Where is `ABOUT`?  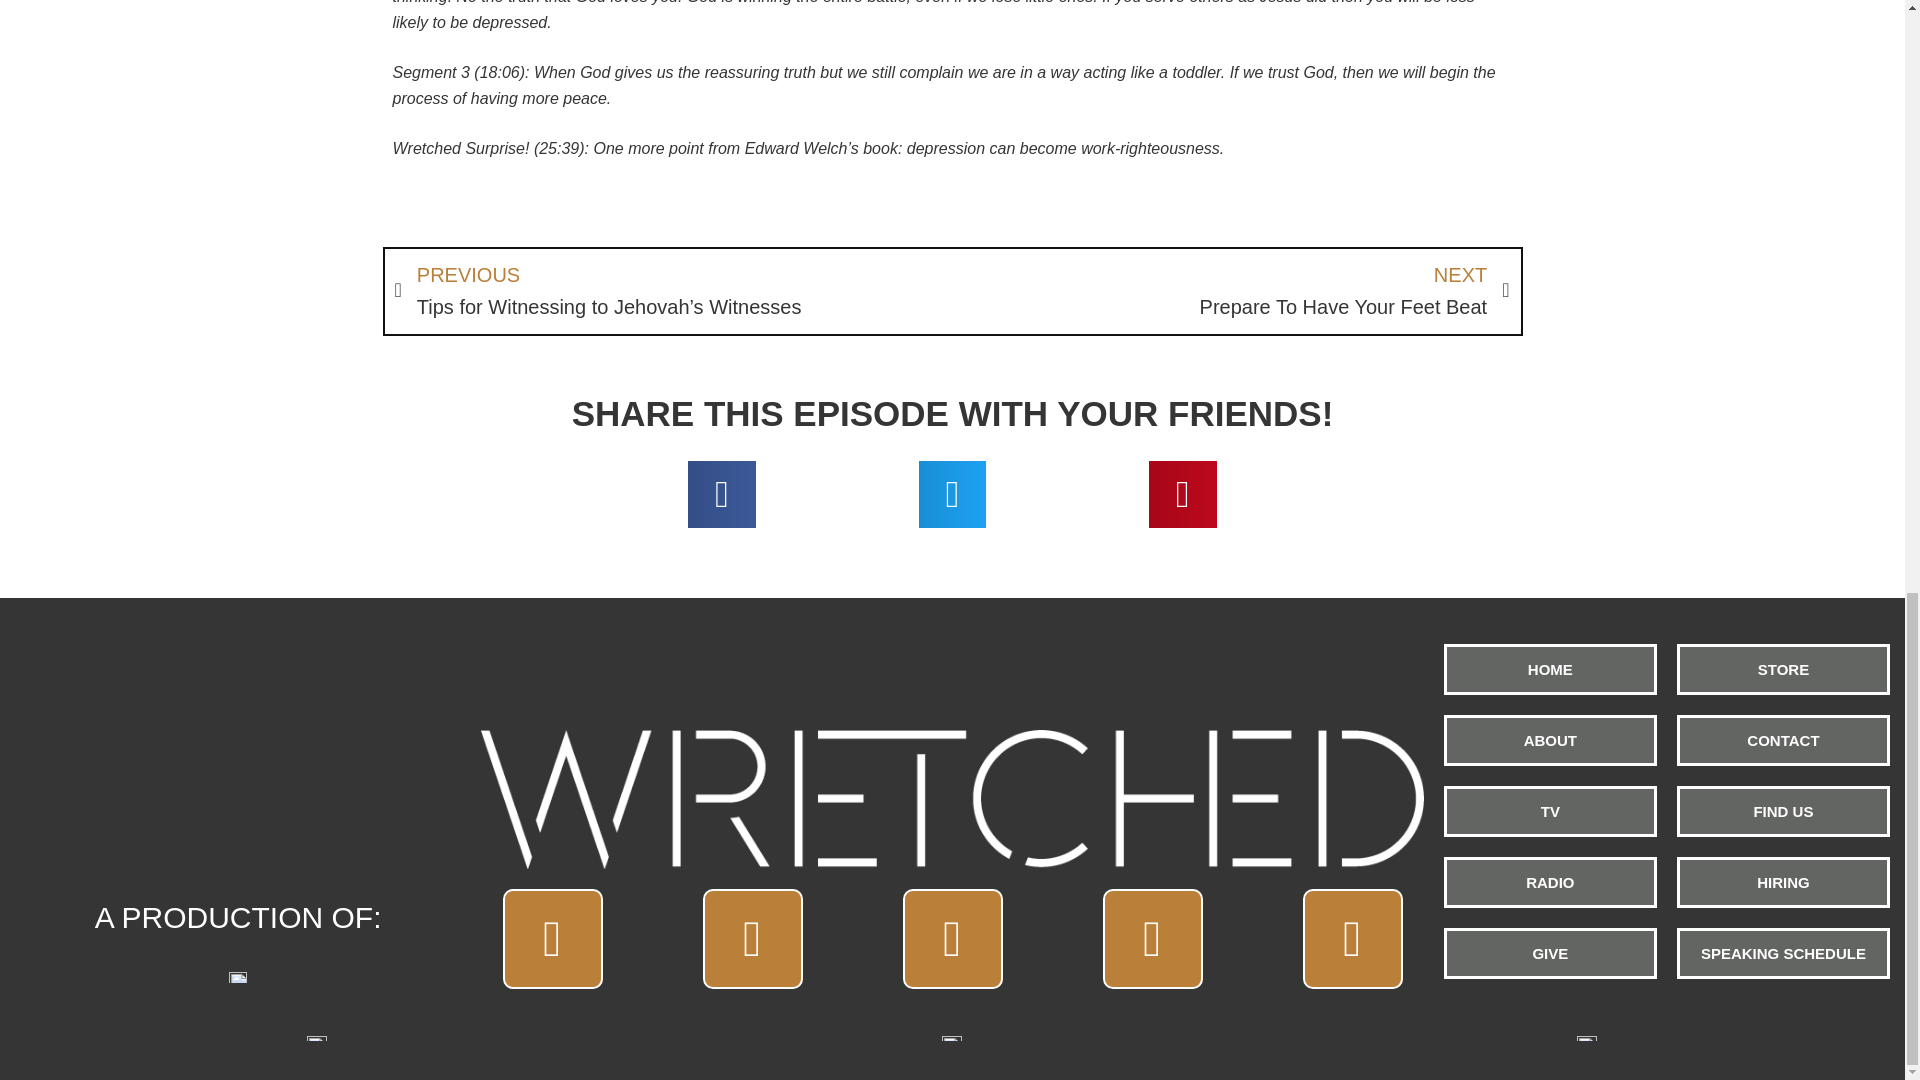
ABOUT is located at coordinates (1550, 740).